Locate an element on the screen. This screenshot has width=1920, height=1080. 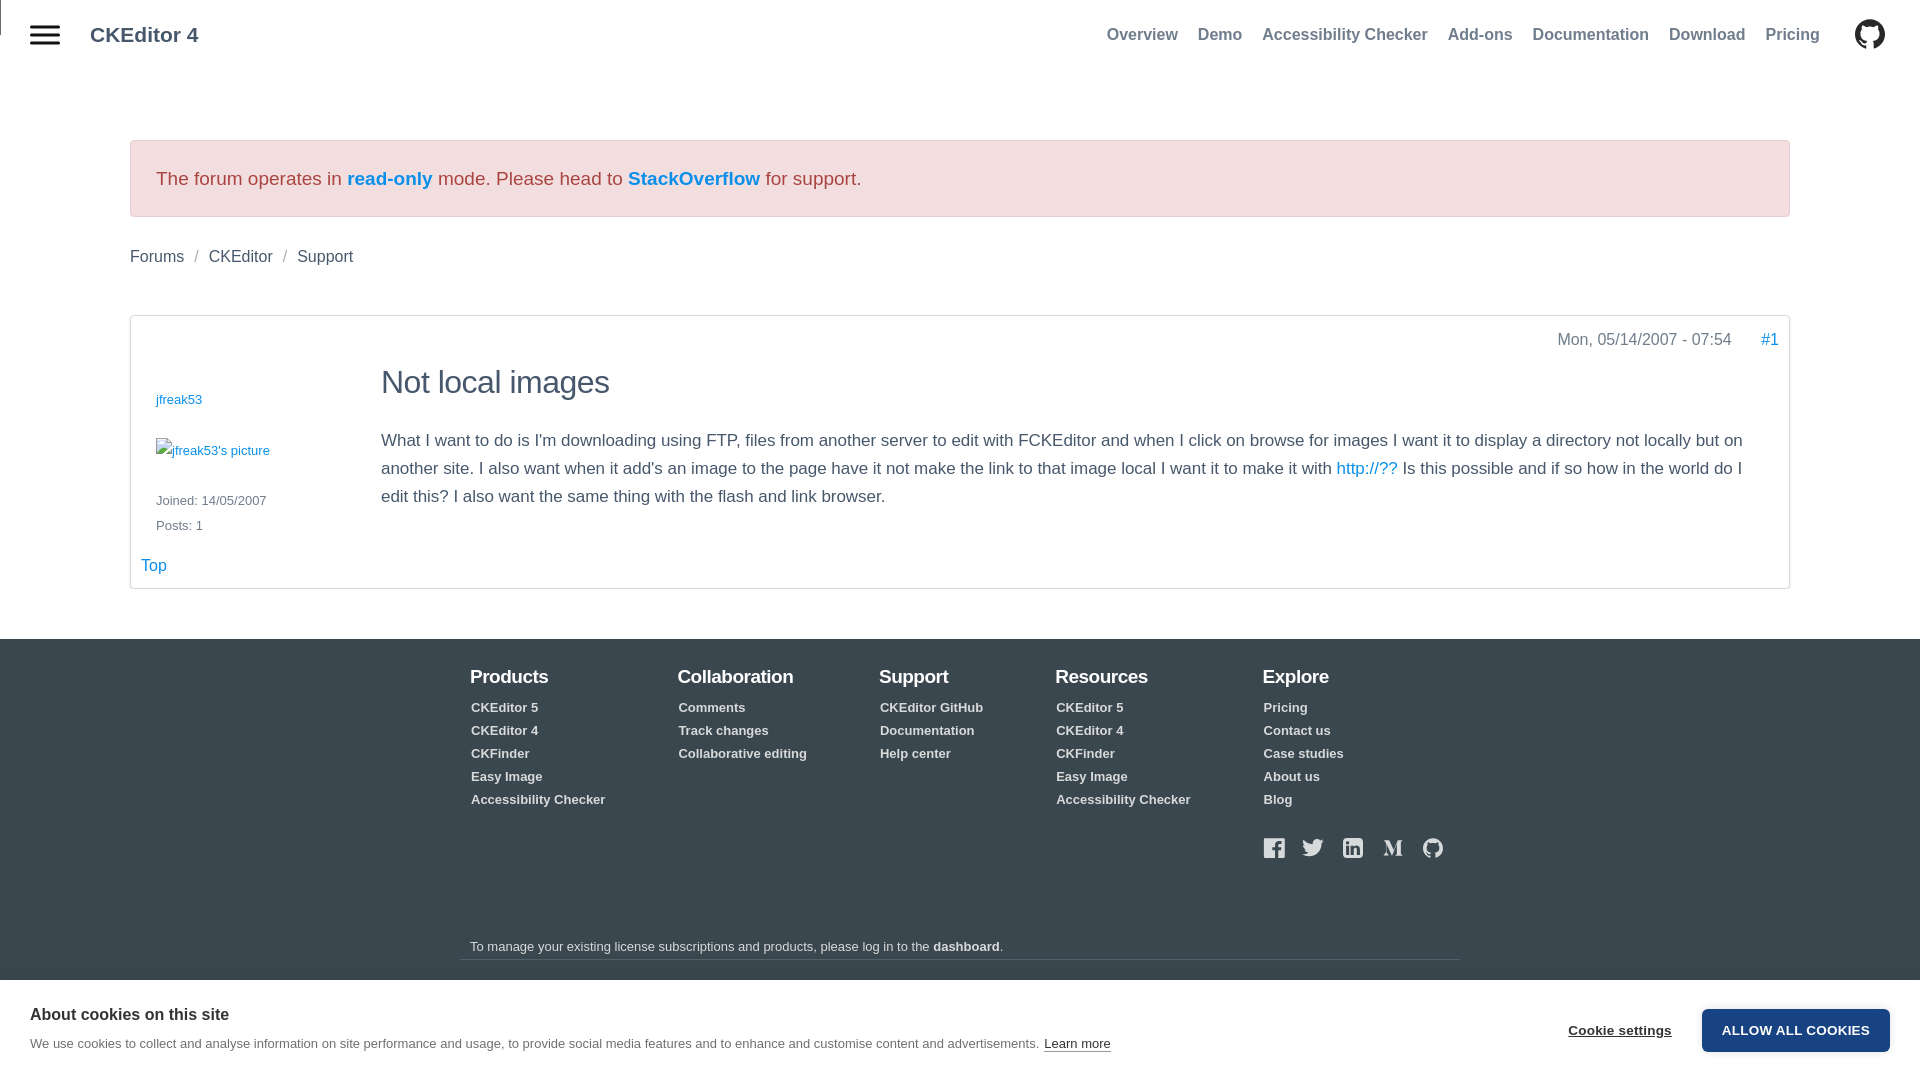
StackOverflow is located at coordinates (694, 178).